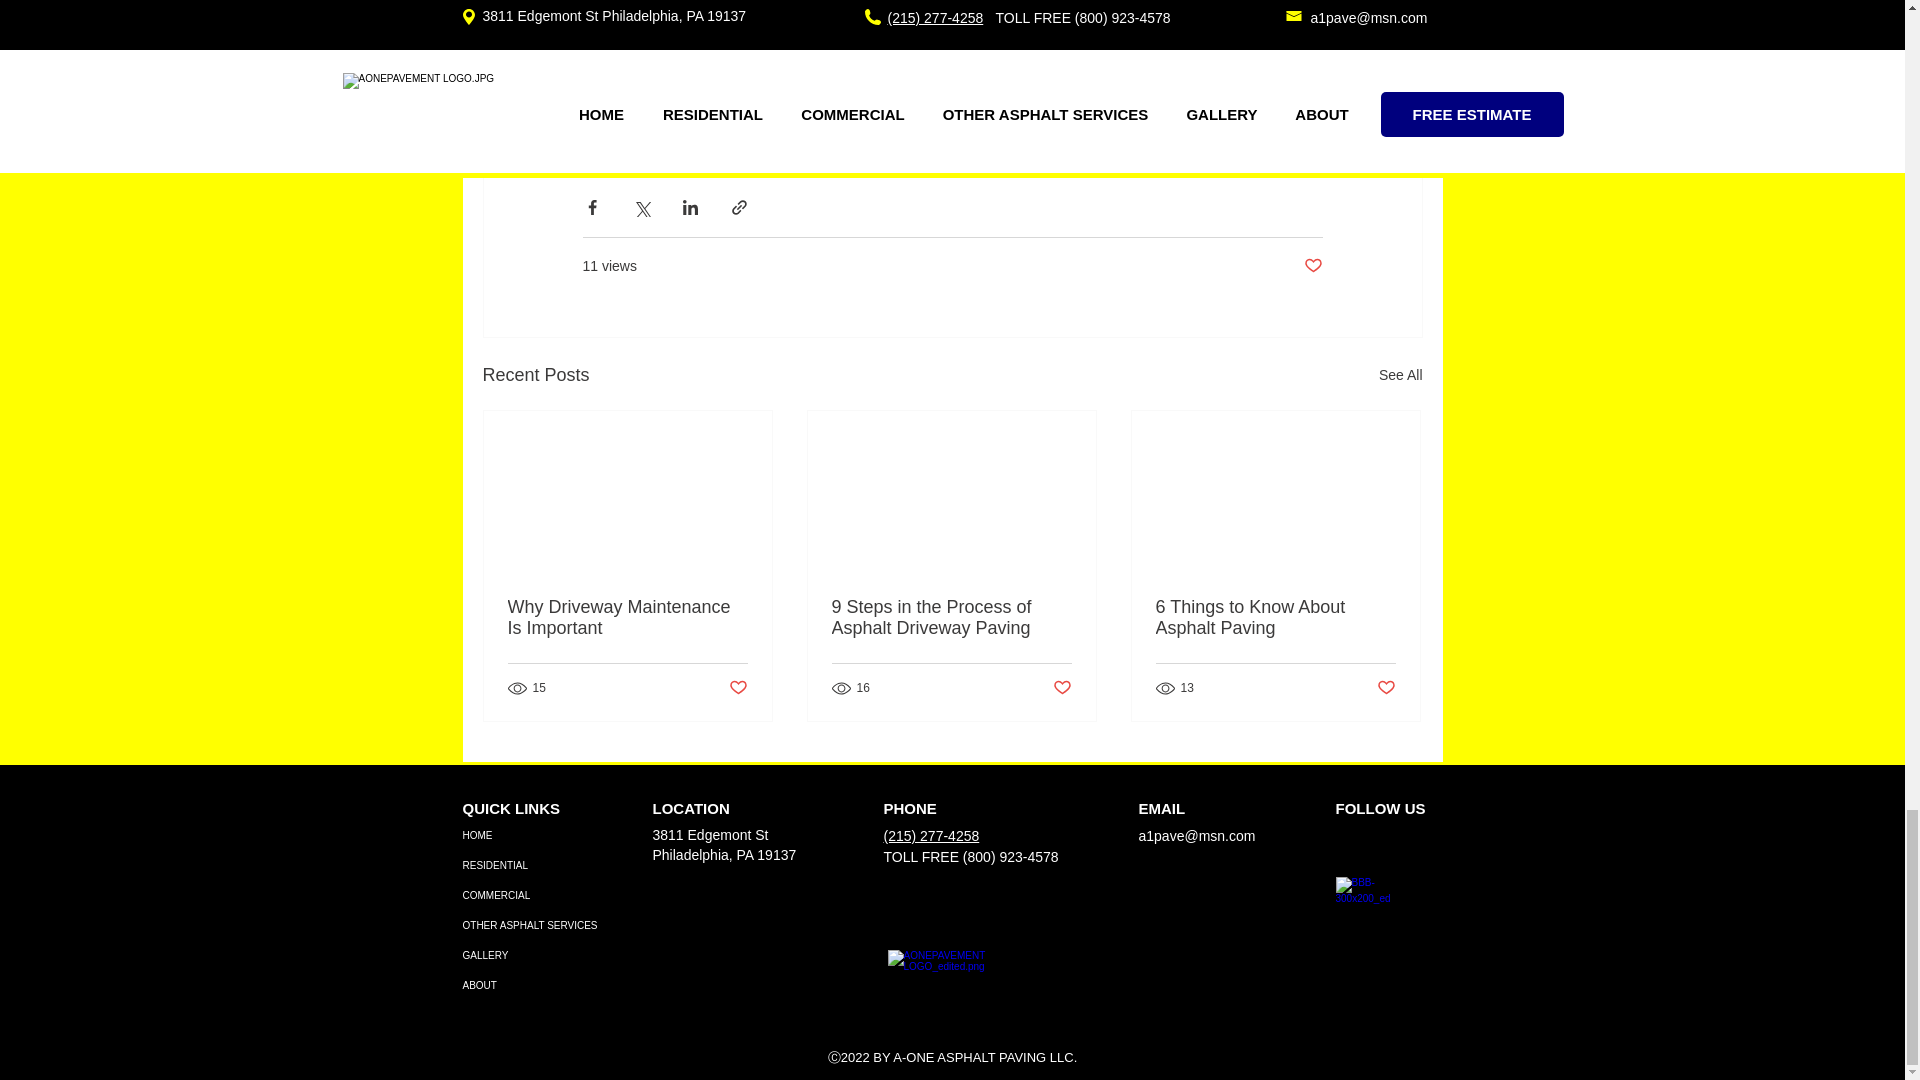 Image resolution: width=1920 pixels, height=1080 pixels. What do you see at coordinates (1400, 374) in the screenshot?
I see `See All` at bounding box center [1400, 374].